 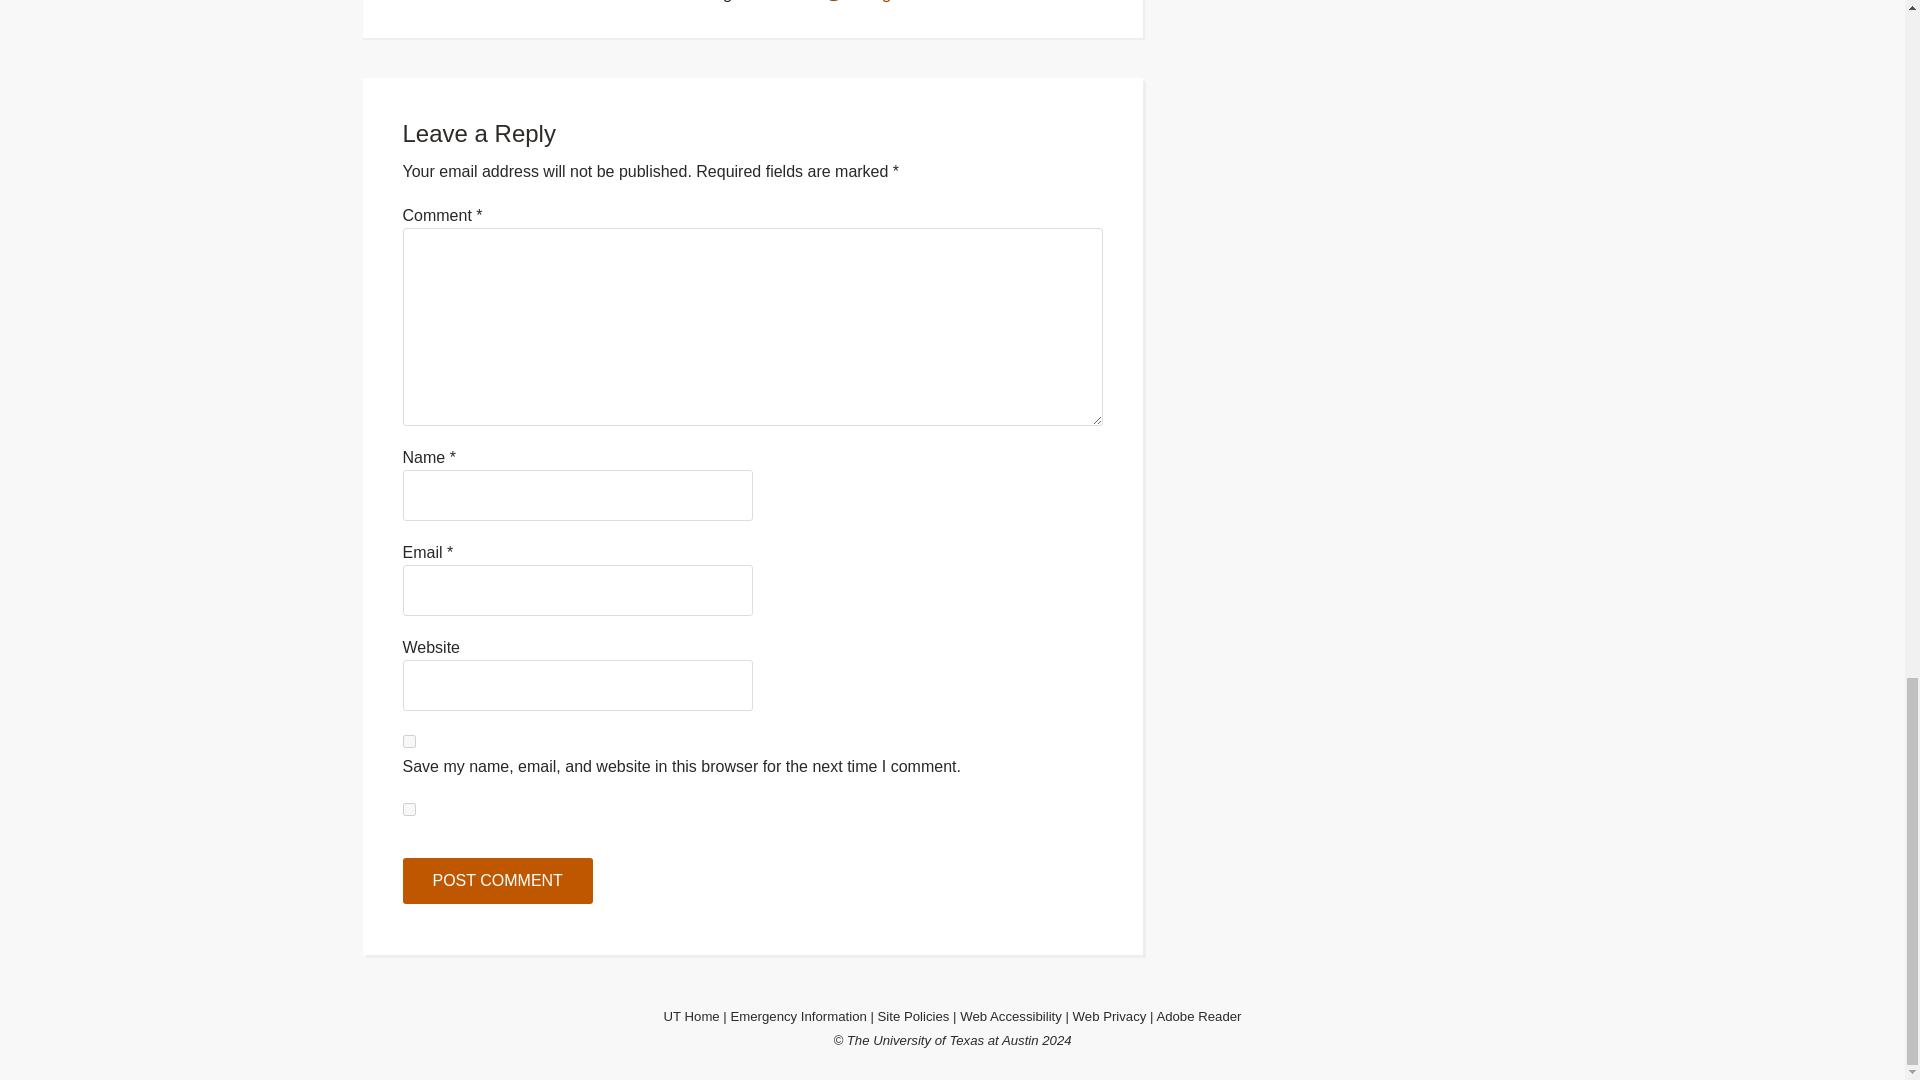 I want to click on Post Comment, so click(x=496, y=880).